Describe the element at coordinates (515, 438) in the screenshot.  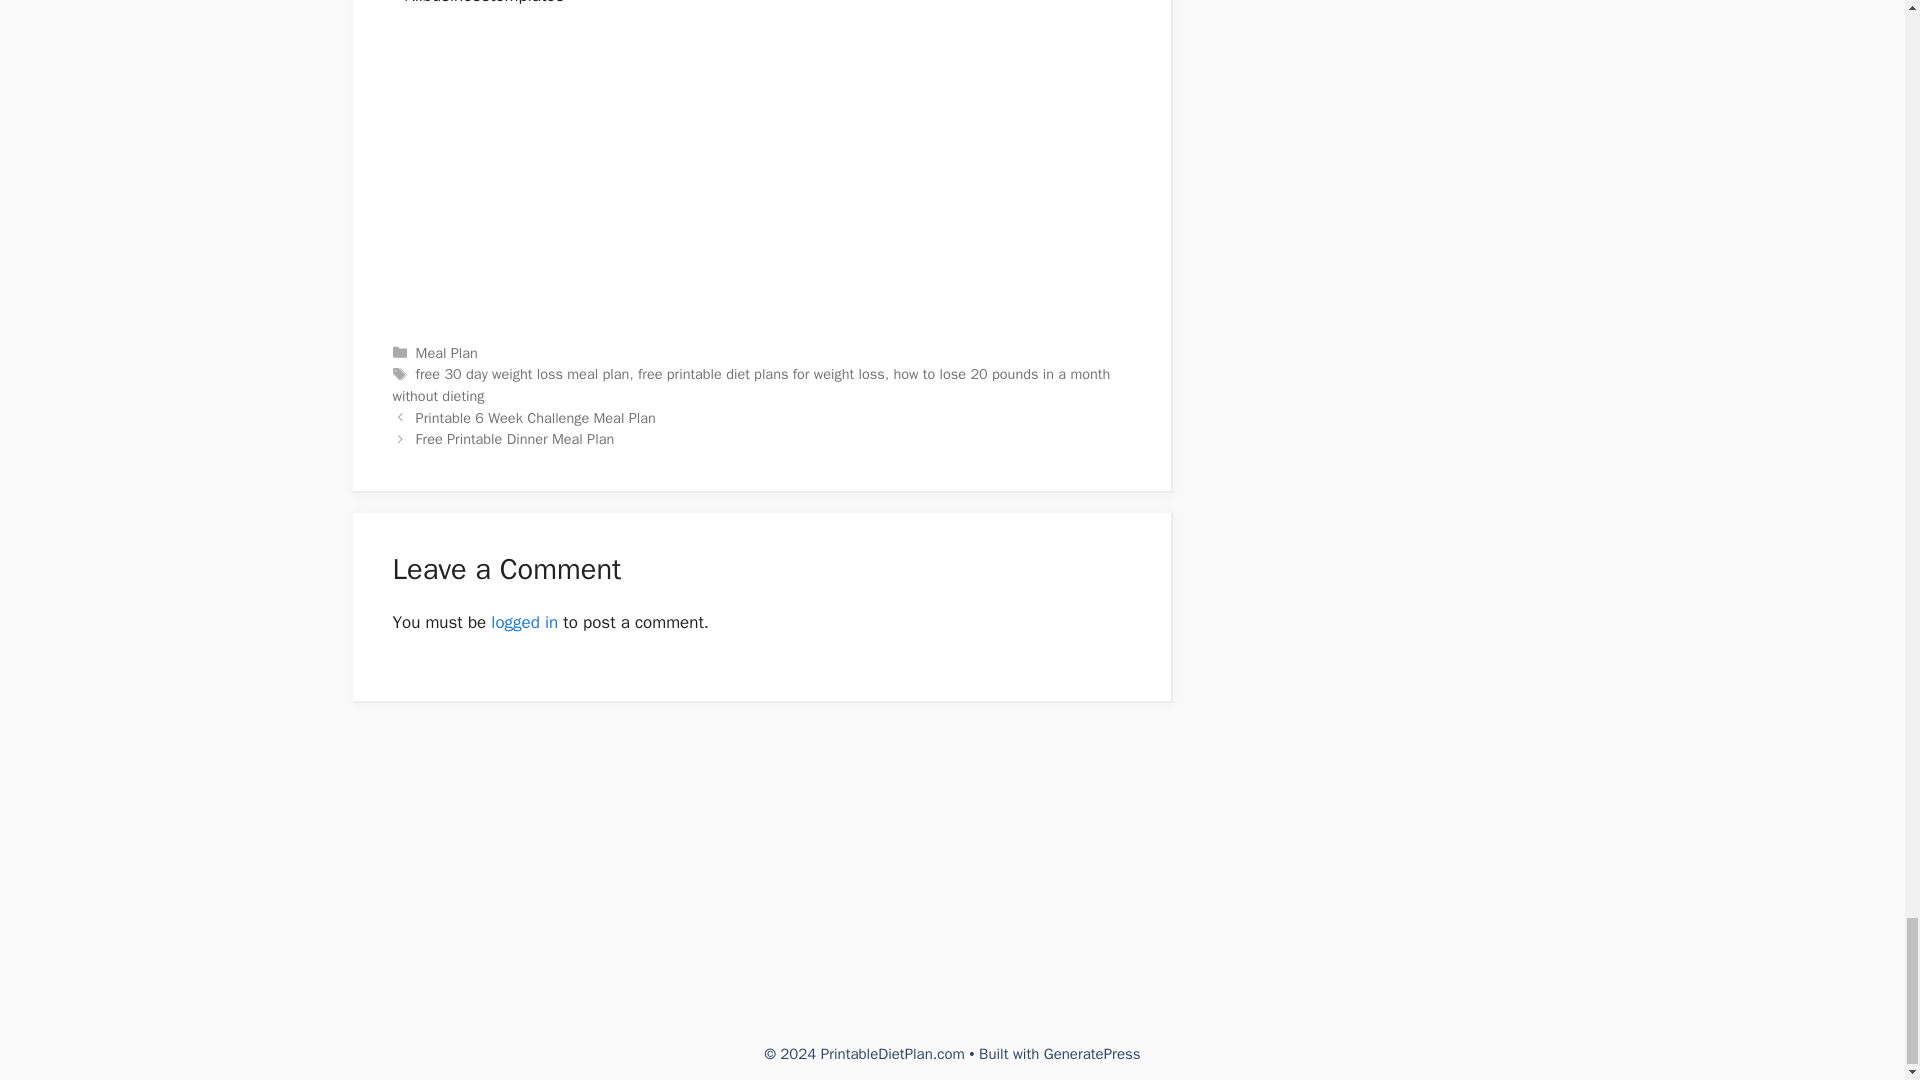
I see `Free Printable Dinner Meal Plan` at that location.